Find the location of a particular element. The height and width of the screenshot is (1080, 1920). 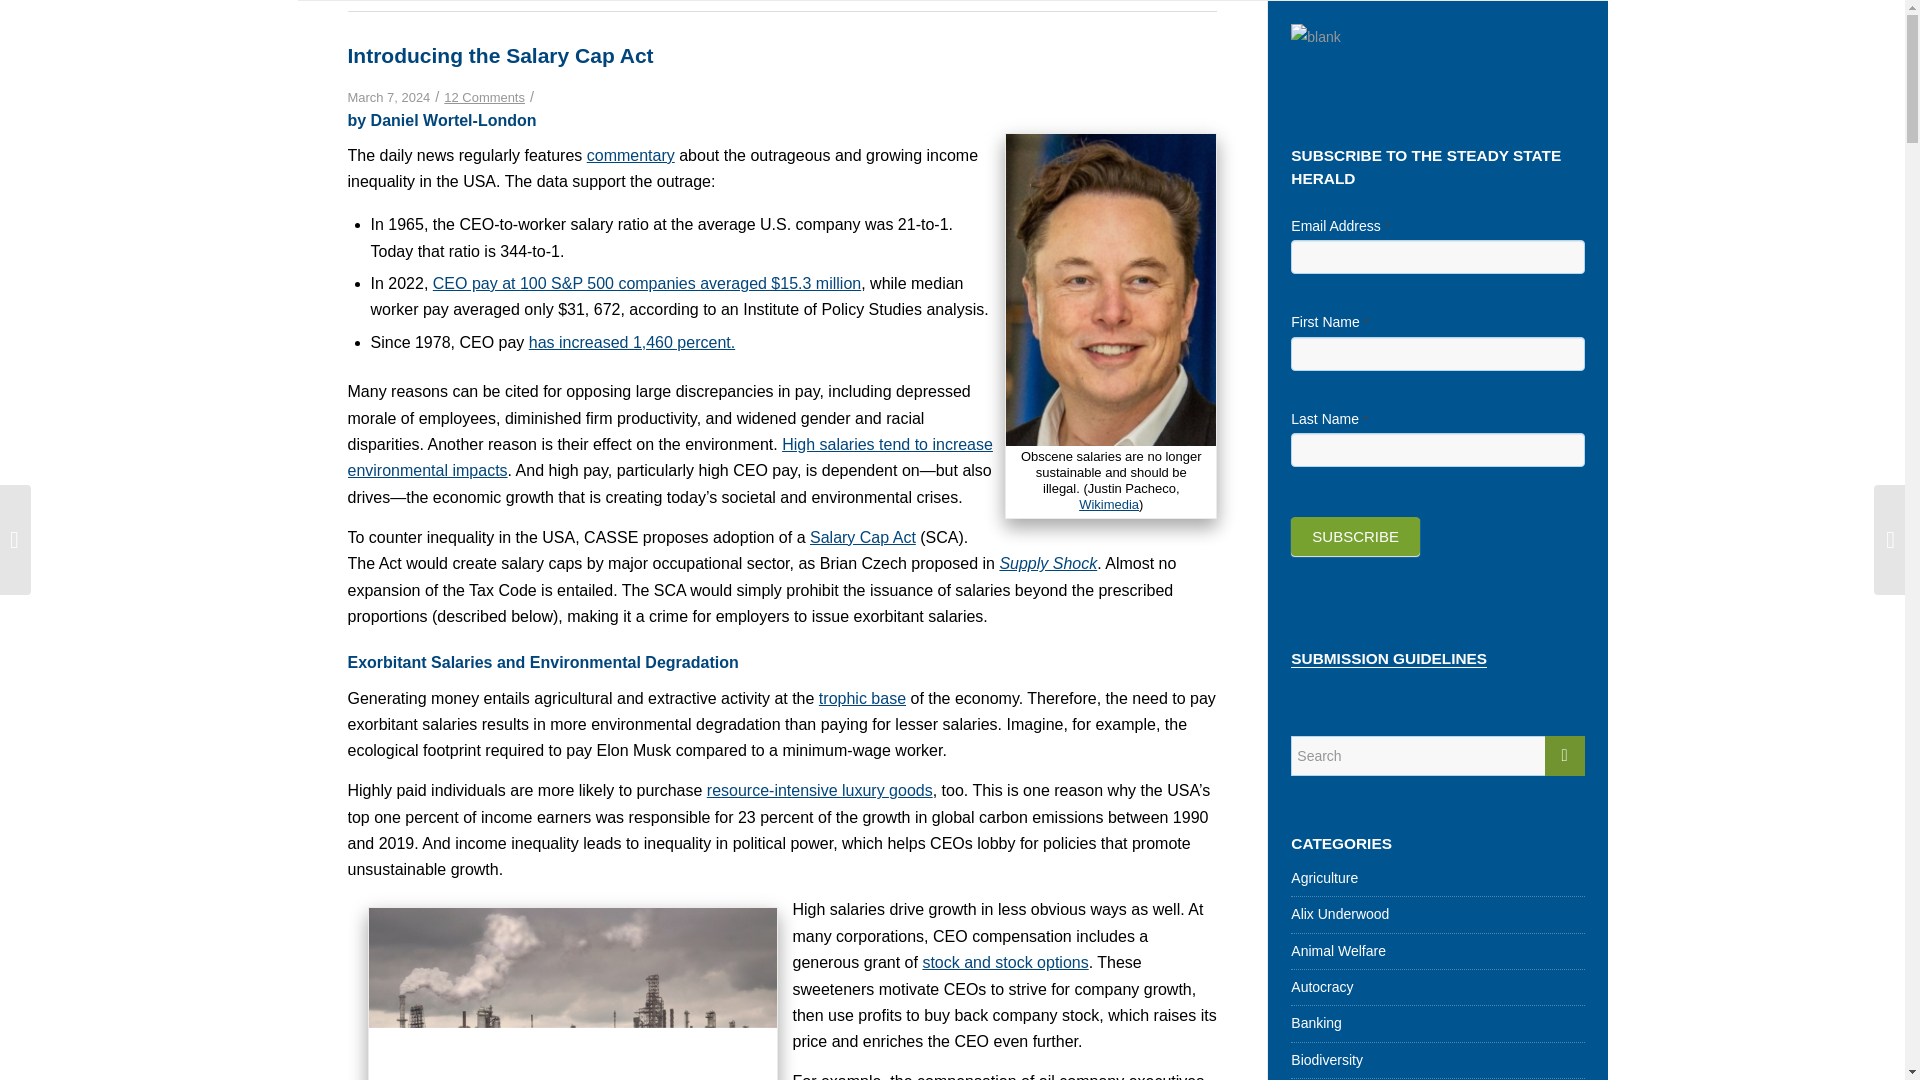

High salaries tend to increase environmental impacts is located at coordinates (670, 458).